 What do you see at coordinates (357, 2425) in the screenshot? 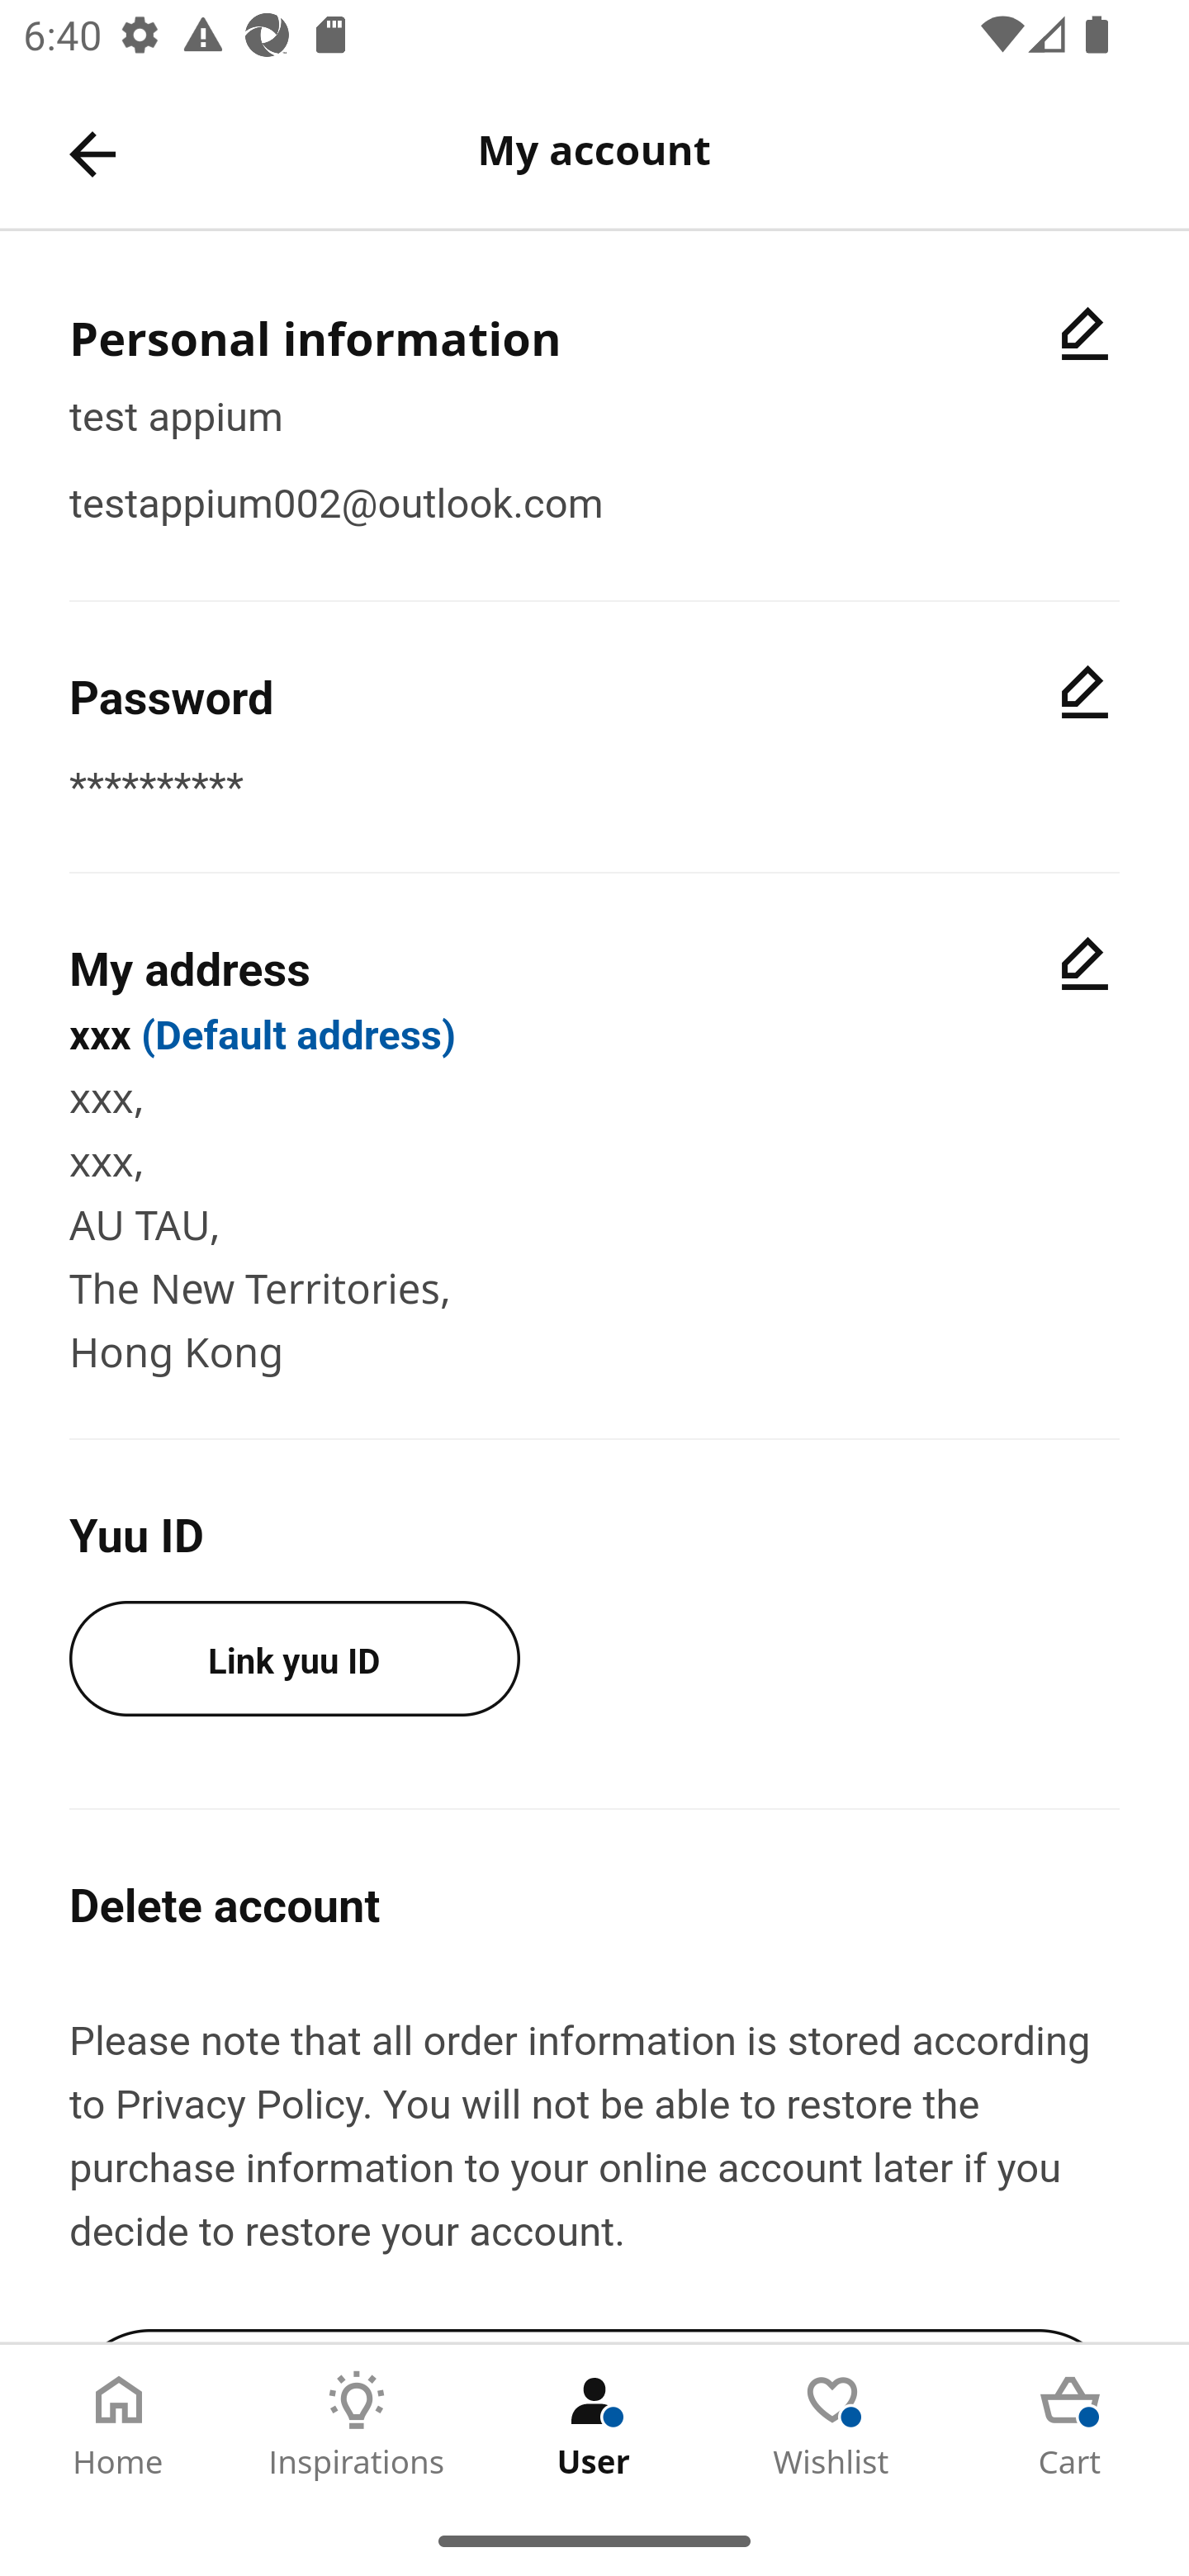
I see `Inspirations
Tab 2 of 5` at bounding box center [357, 2425].